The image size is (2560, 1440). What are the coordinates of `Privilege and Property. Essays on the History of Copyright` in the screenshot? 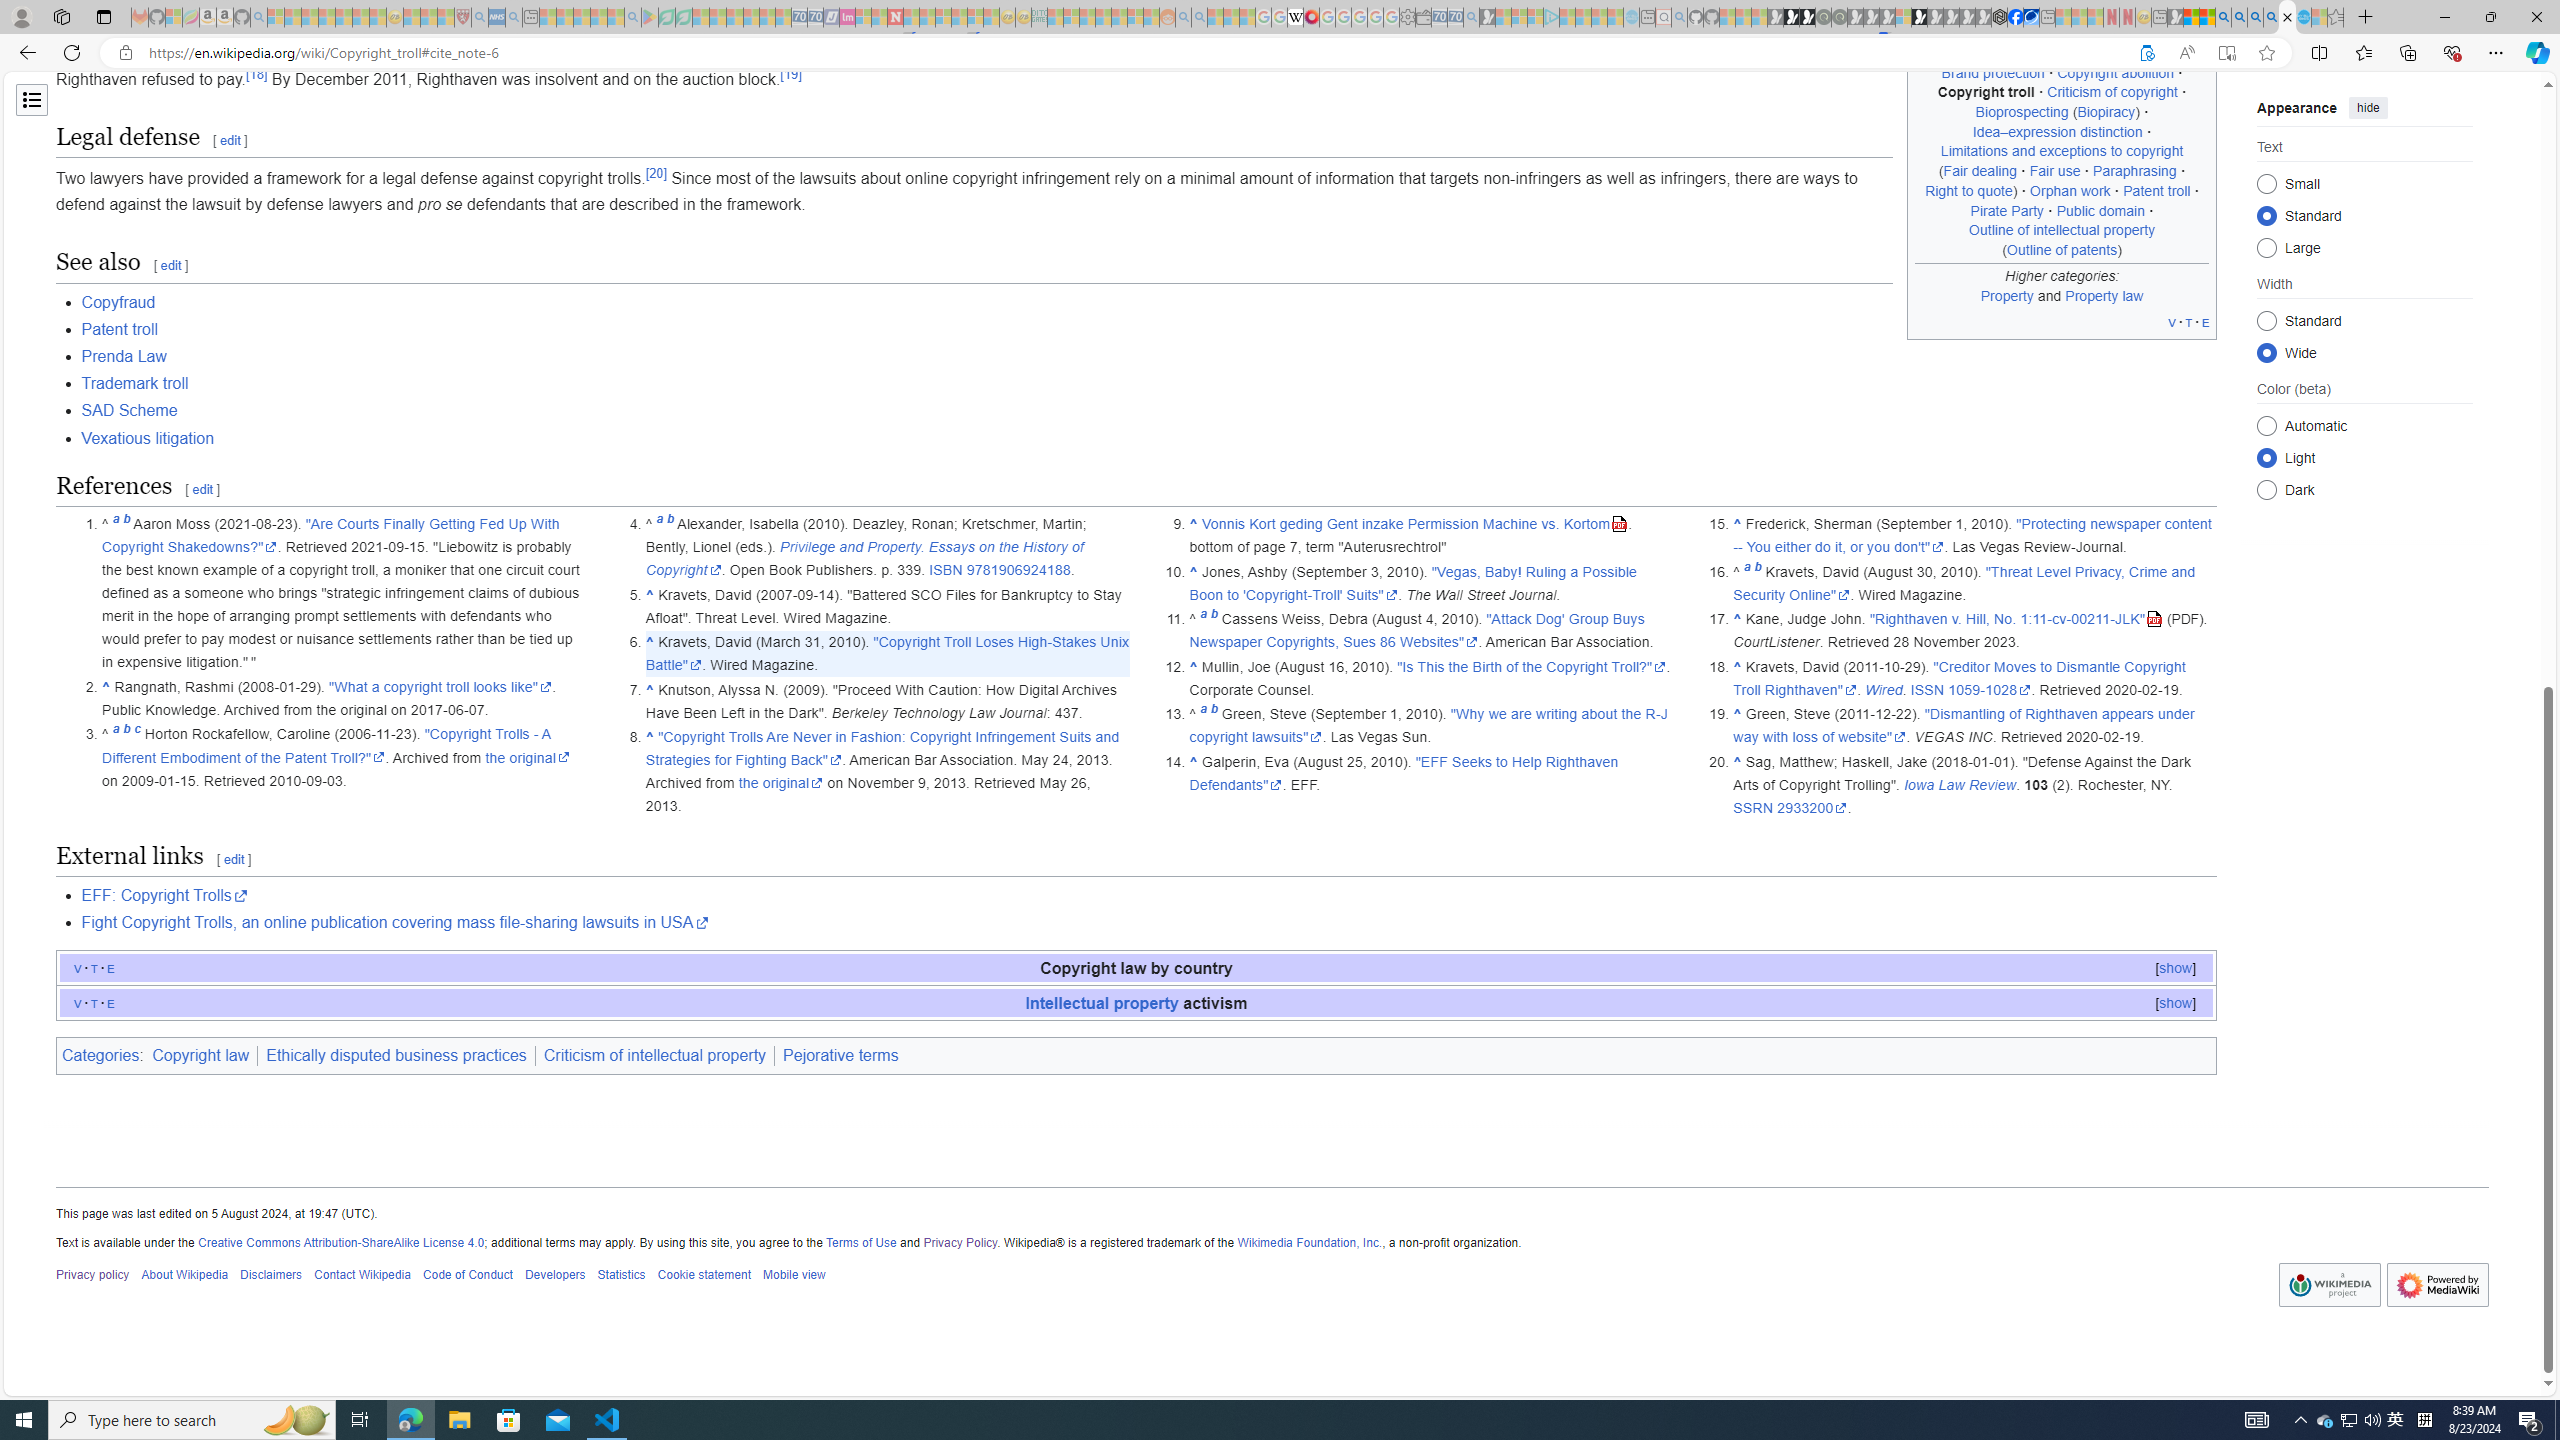 It's located at (864, 558).